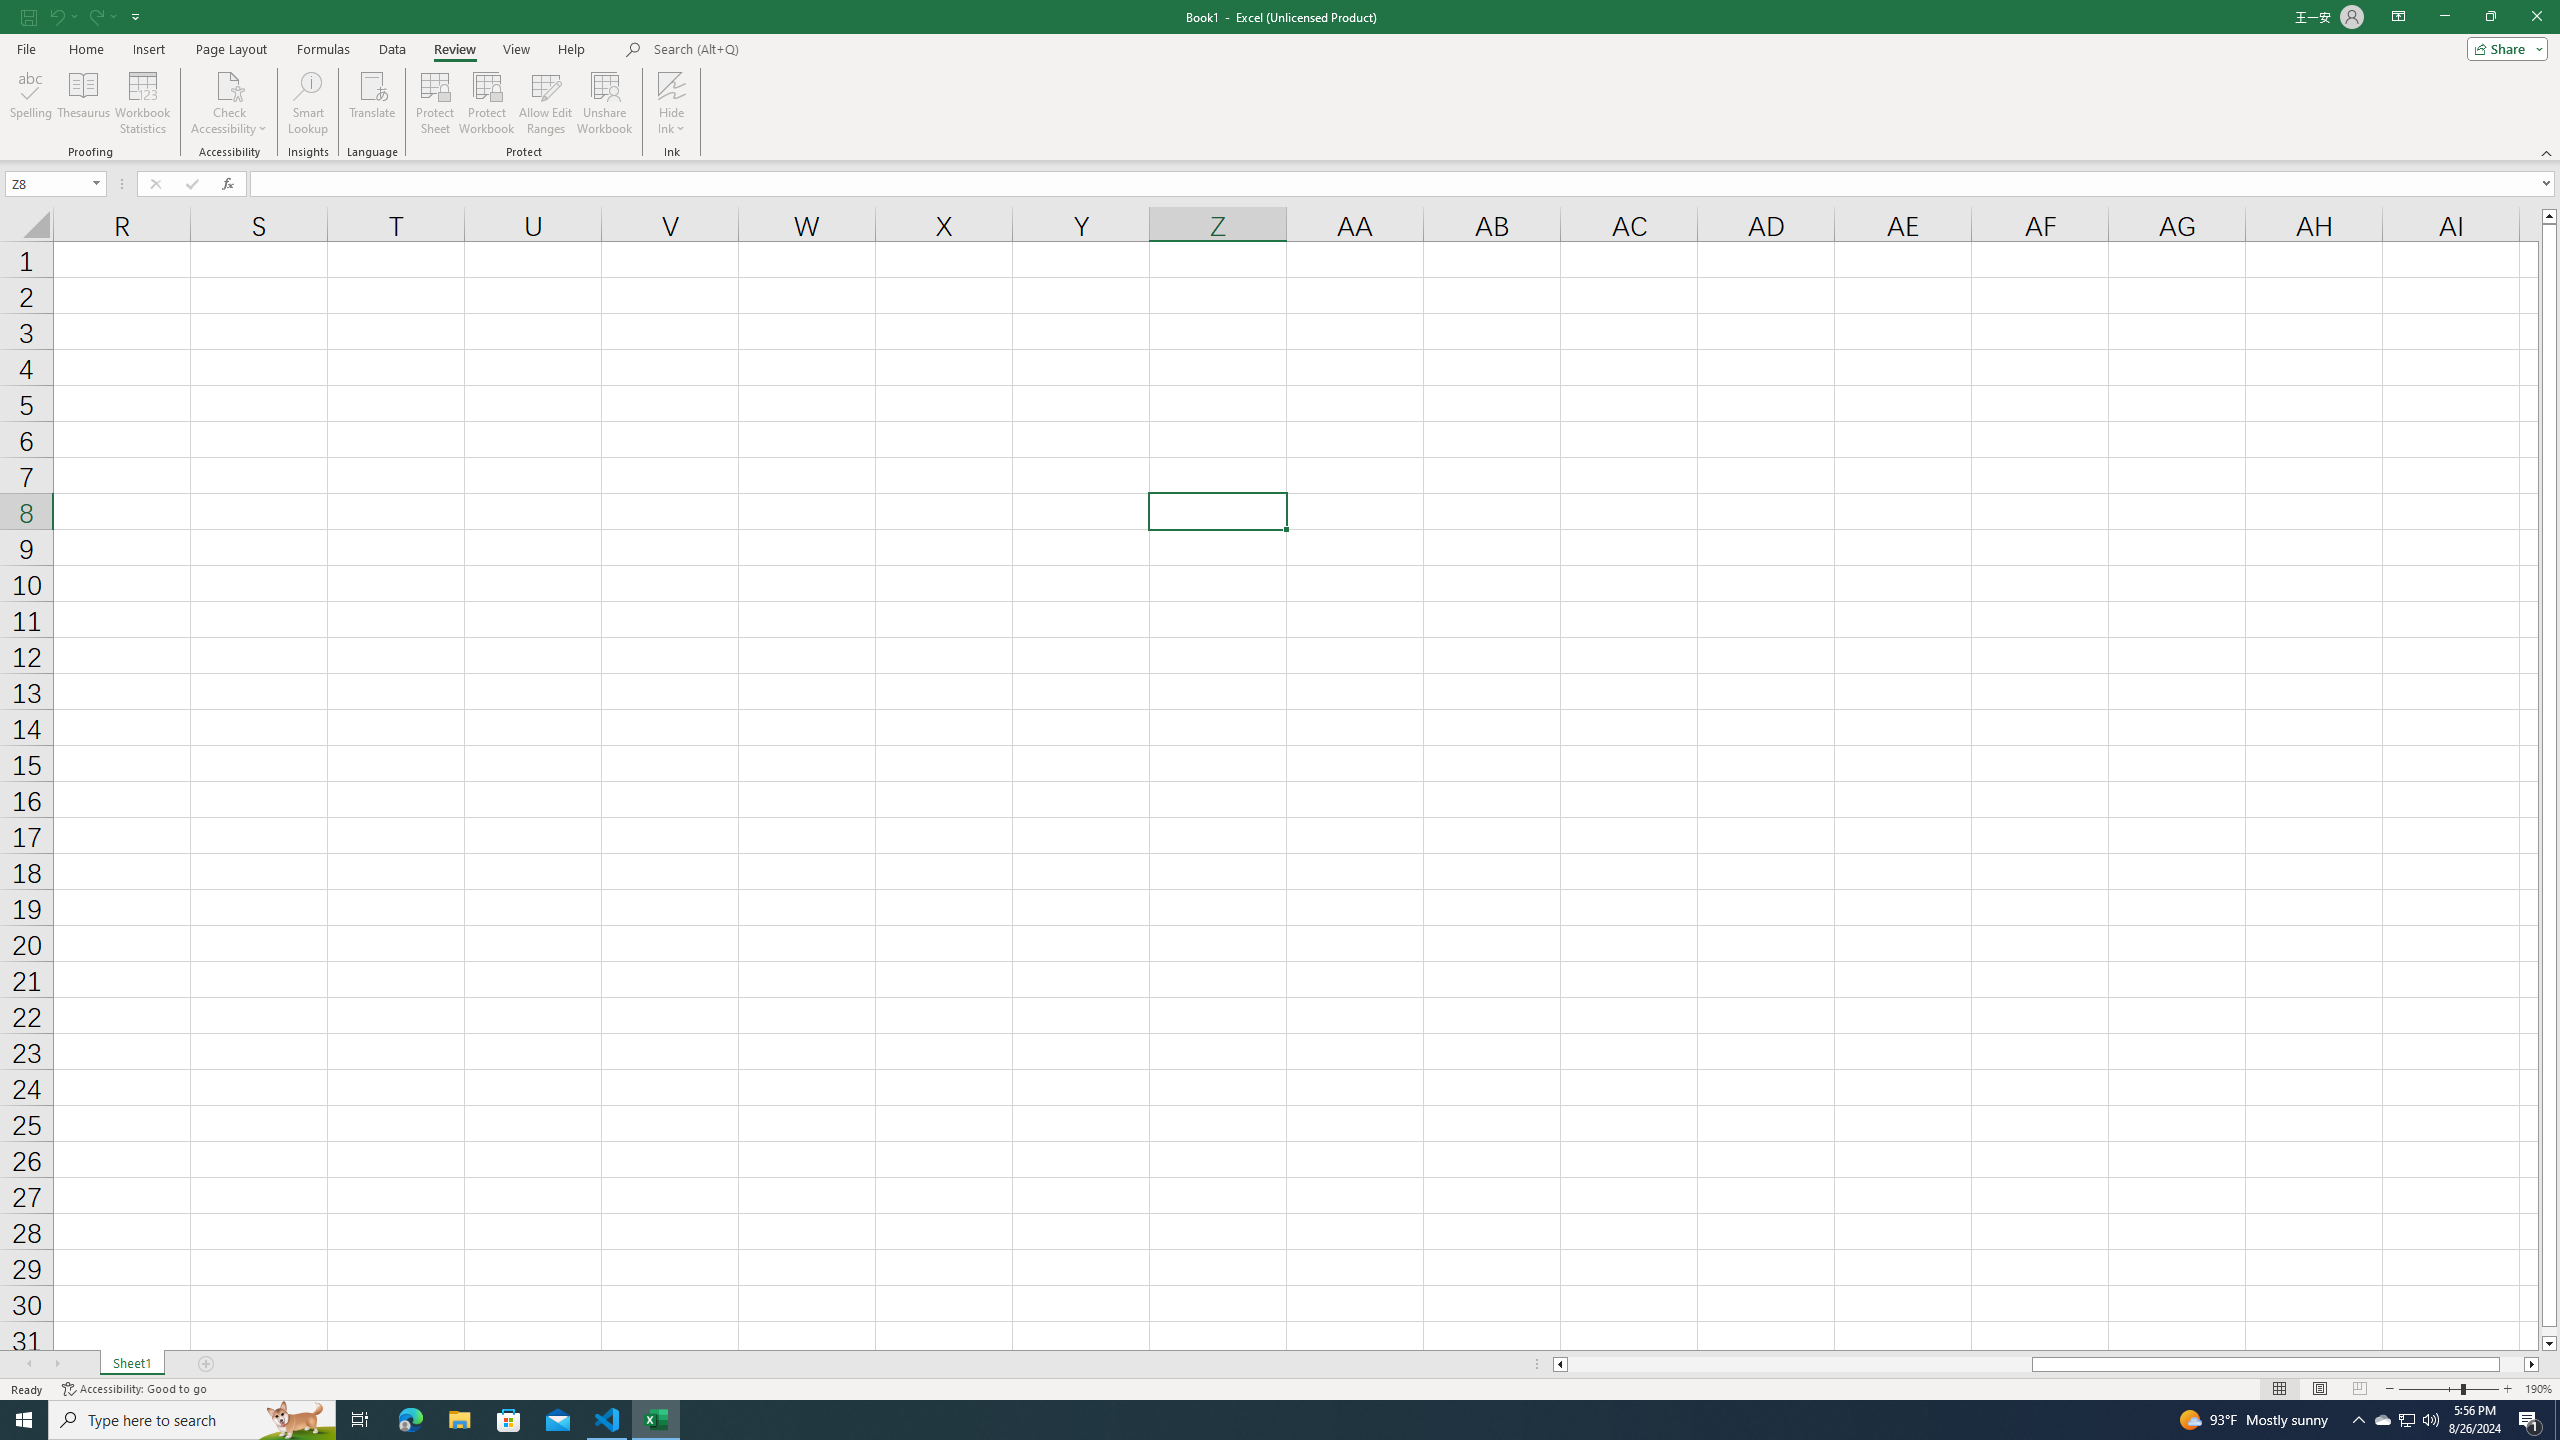 Image resolution: width=2560 pixels, height=1440 pixels. What do you see at coordinates (2360, 1389) in the screenshot?
I see `Page Break Preview` at bounding box center [2360, 1389].